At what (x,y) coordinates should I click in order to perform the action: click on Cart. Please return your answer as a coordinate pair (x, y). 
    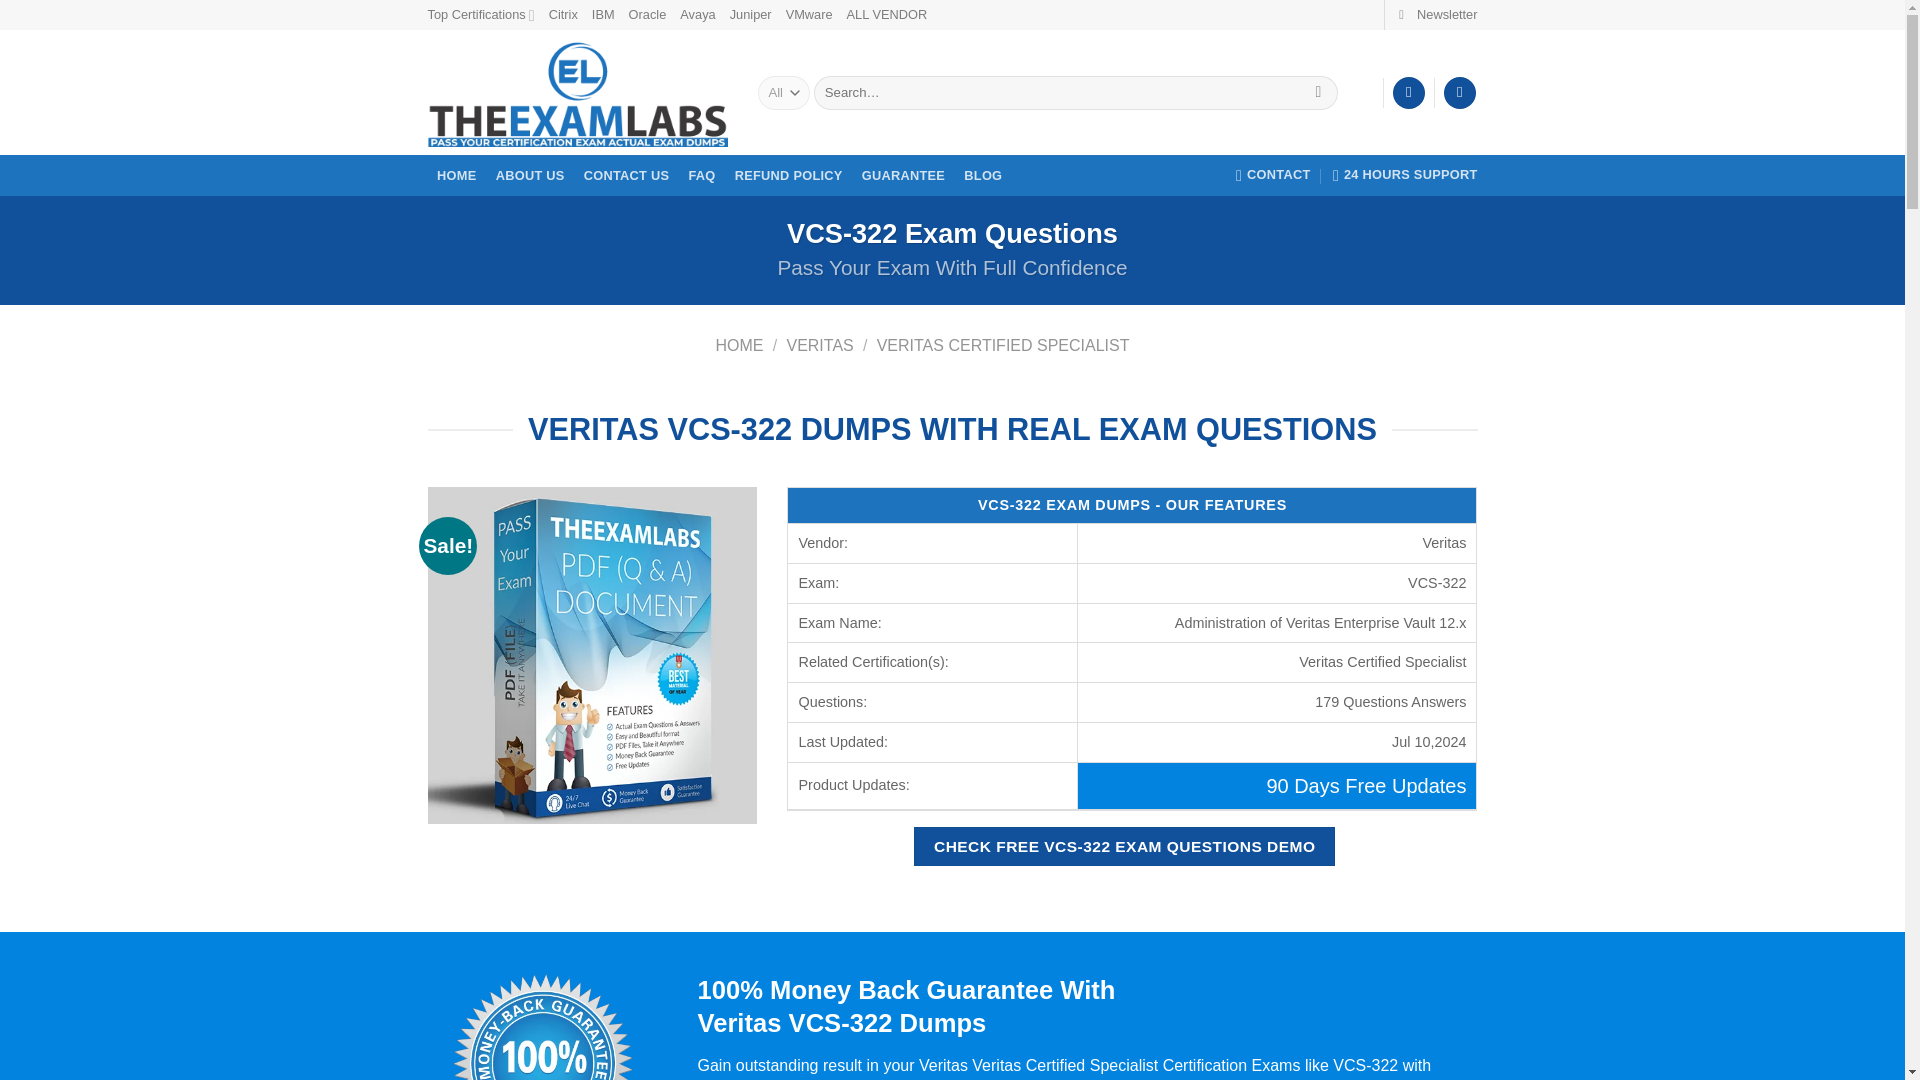
    Looking at the image, I should click on (1460, 93).